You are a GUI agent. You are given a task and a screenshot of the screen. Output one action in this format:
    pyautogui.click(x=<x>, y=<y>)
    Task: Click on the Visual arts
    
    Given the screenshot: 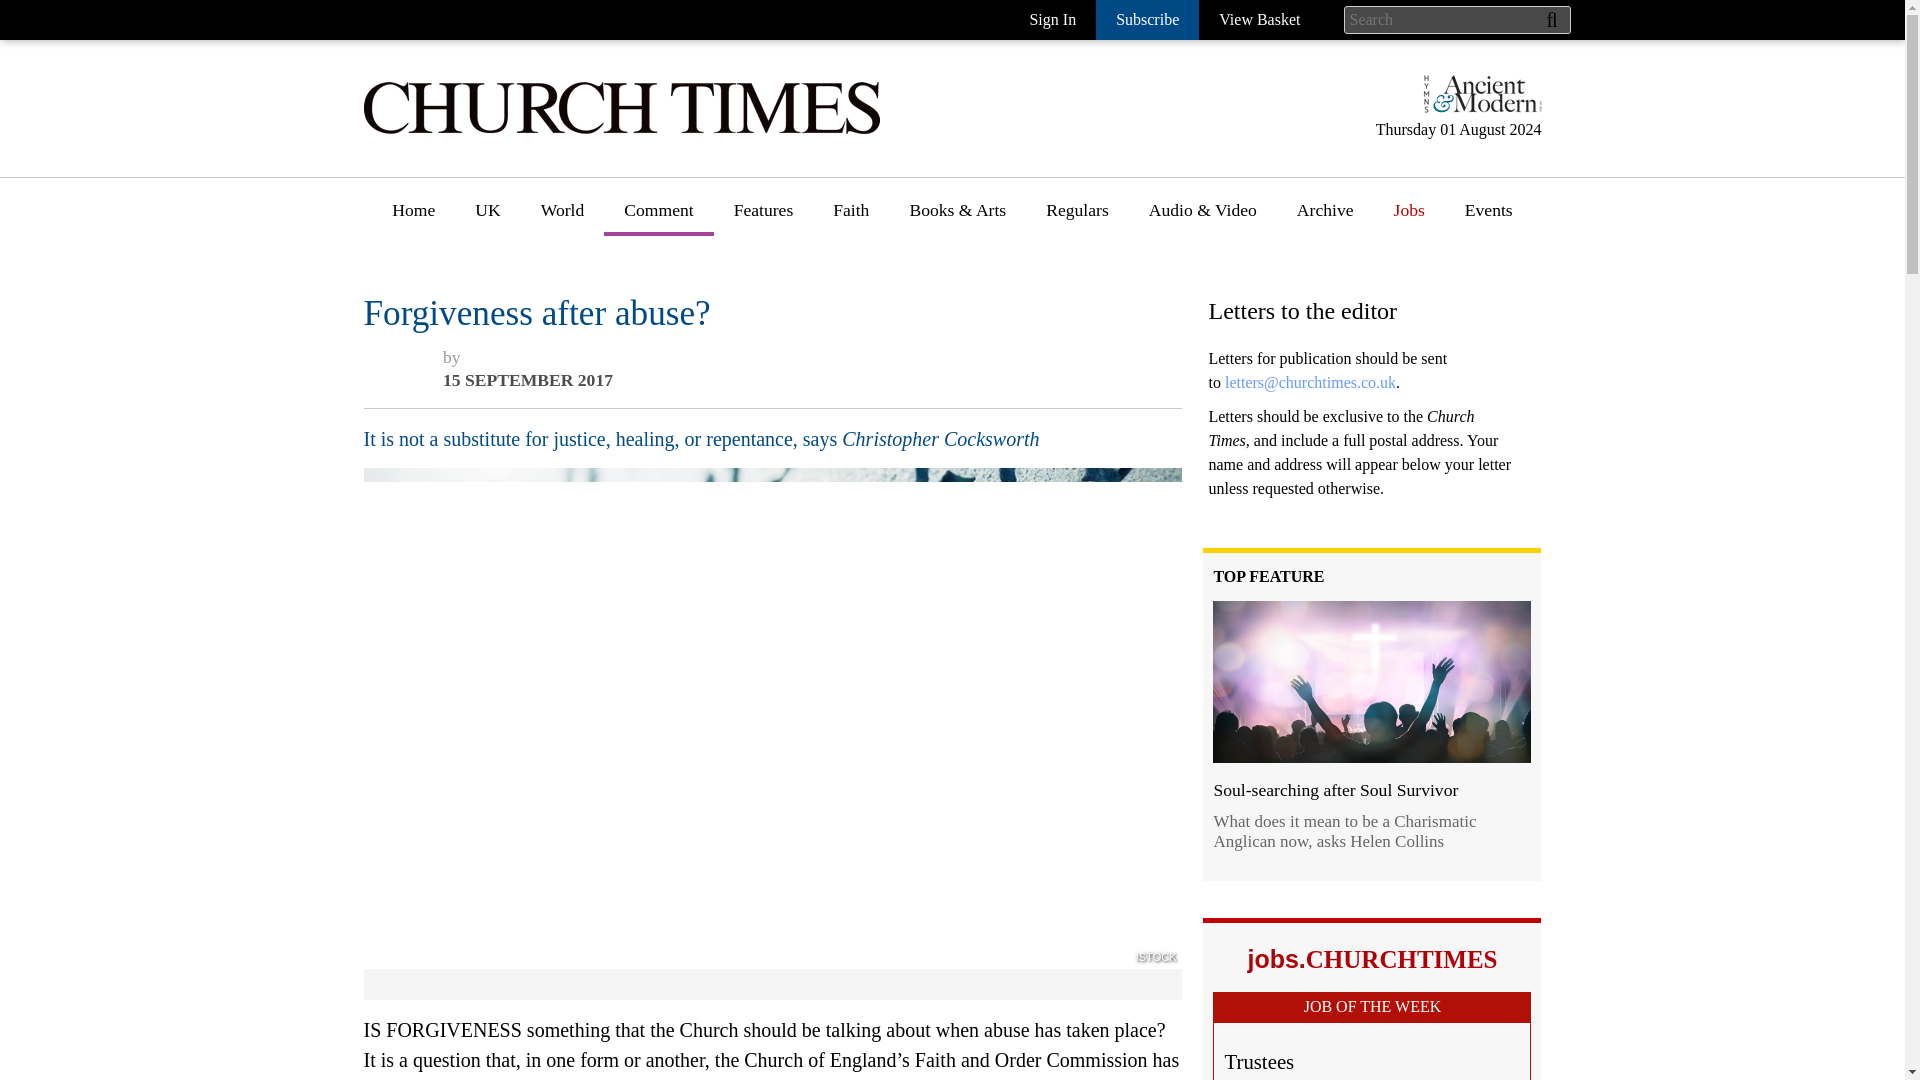 What is the action you would take?
    pyautogui.click(x=947, y=379)
    